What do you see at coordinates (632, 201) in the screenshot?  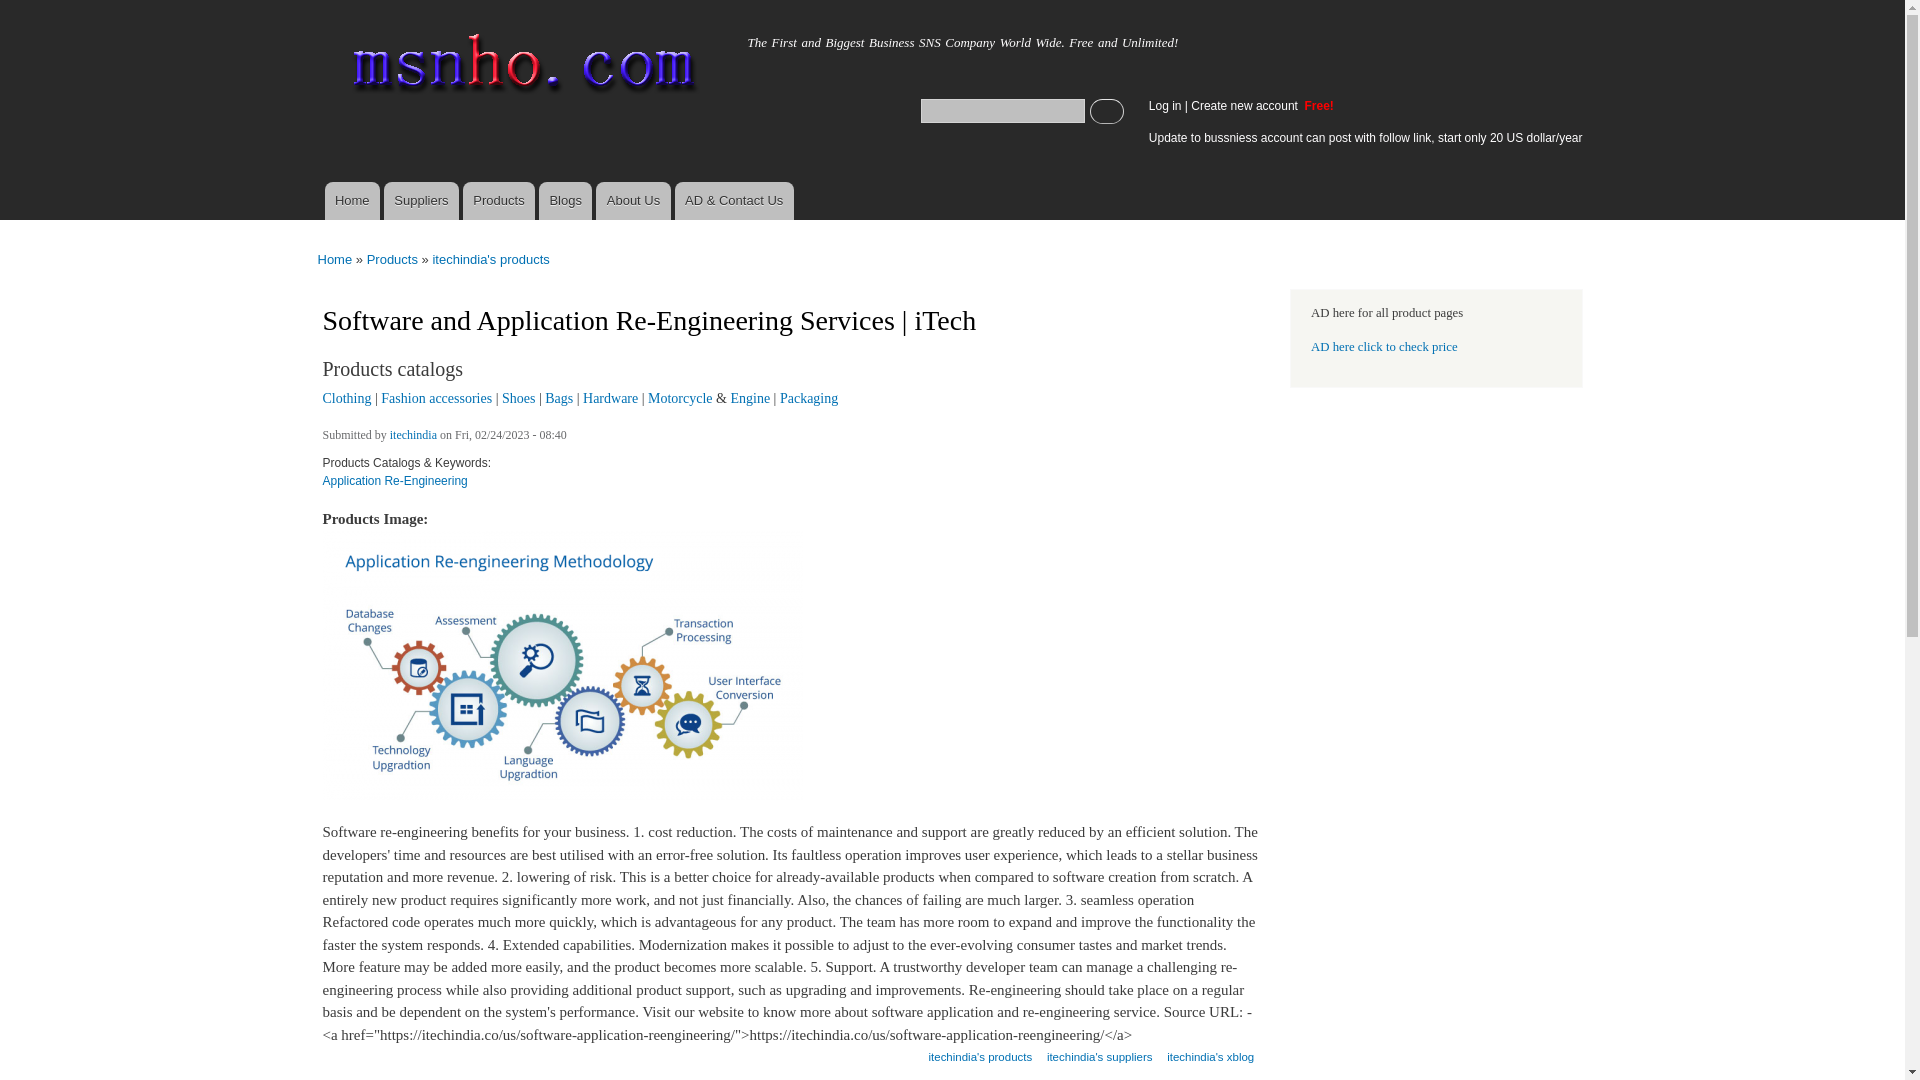 I see `About us` at bounding box center [632, 201].